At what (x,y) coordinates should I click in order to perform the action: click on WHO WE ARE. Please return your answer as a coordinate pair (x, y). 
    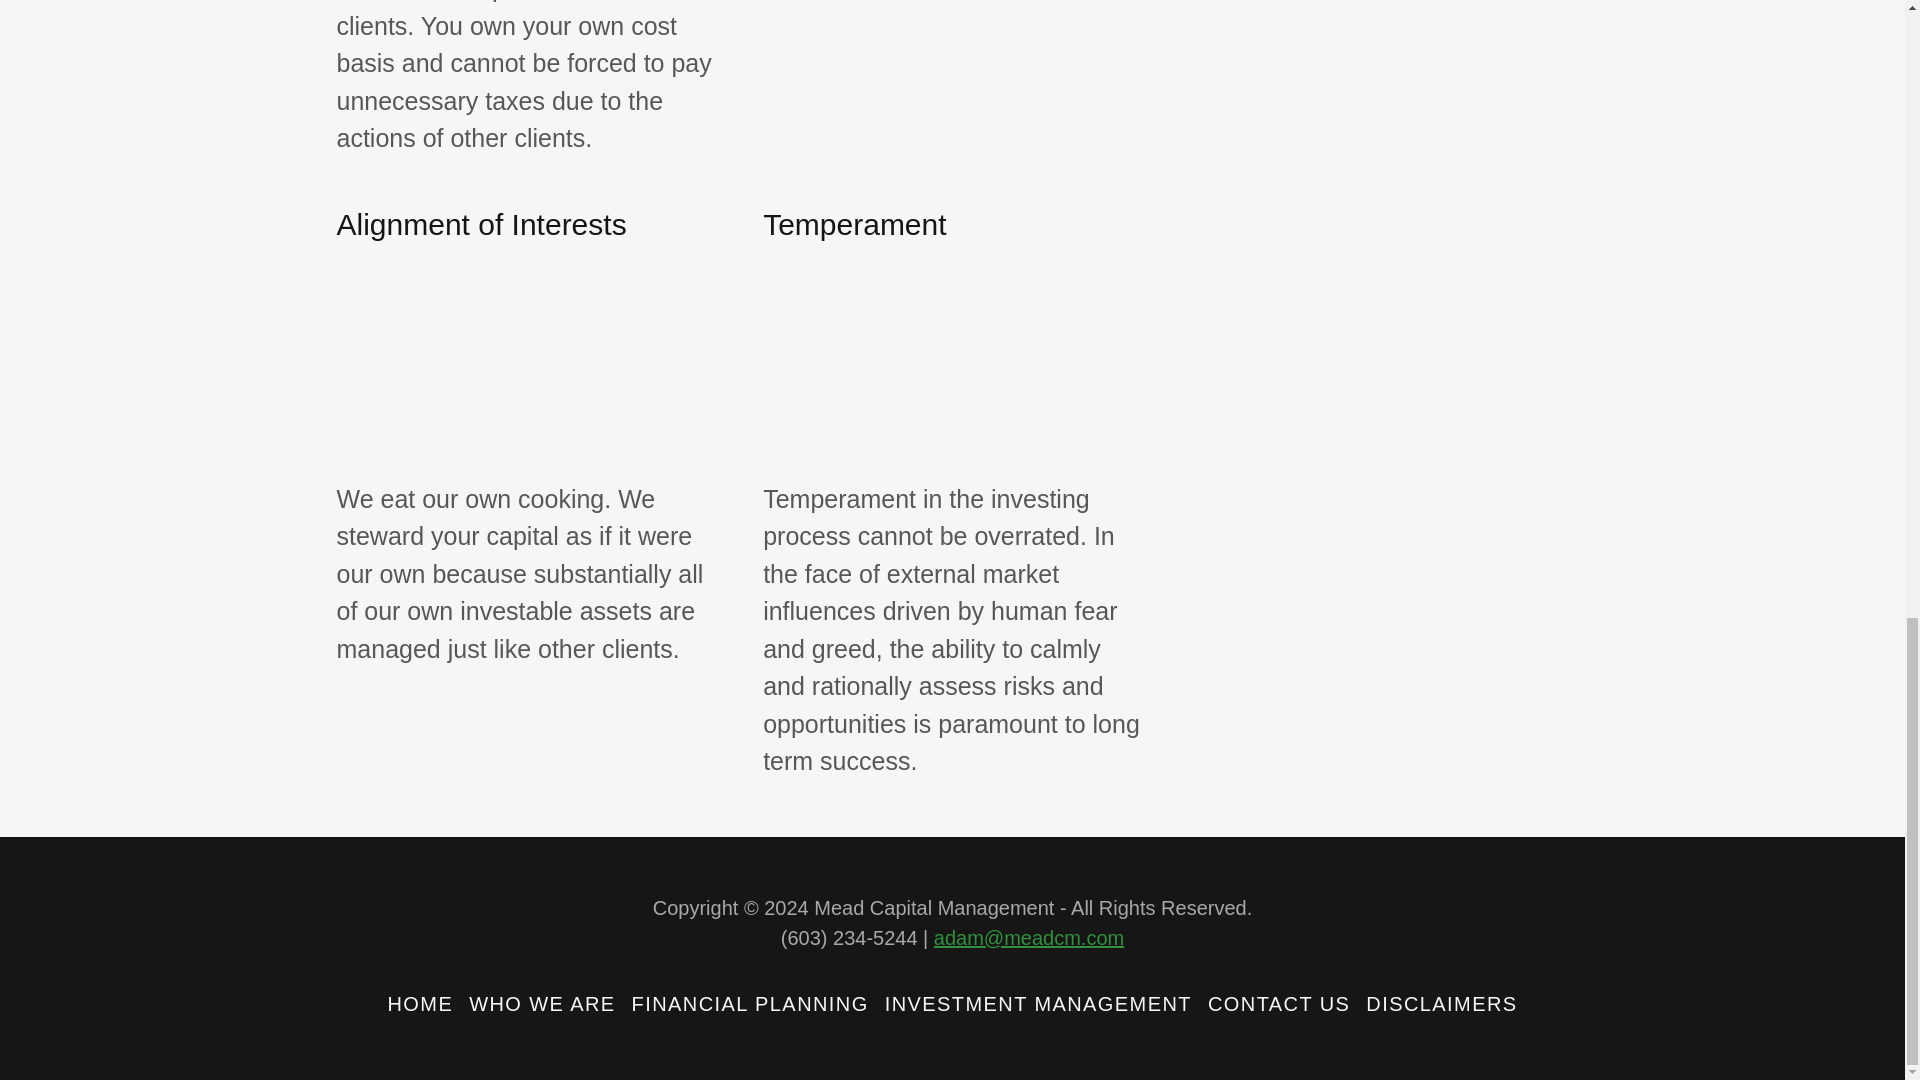
    Looking at the image, I should click on (541, 1004).